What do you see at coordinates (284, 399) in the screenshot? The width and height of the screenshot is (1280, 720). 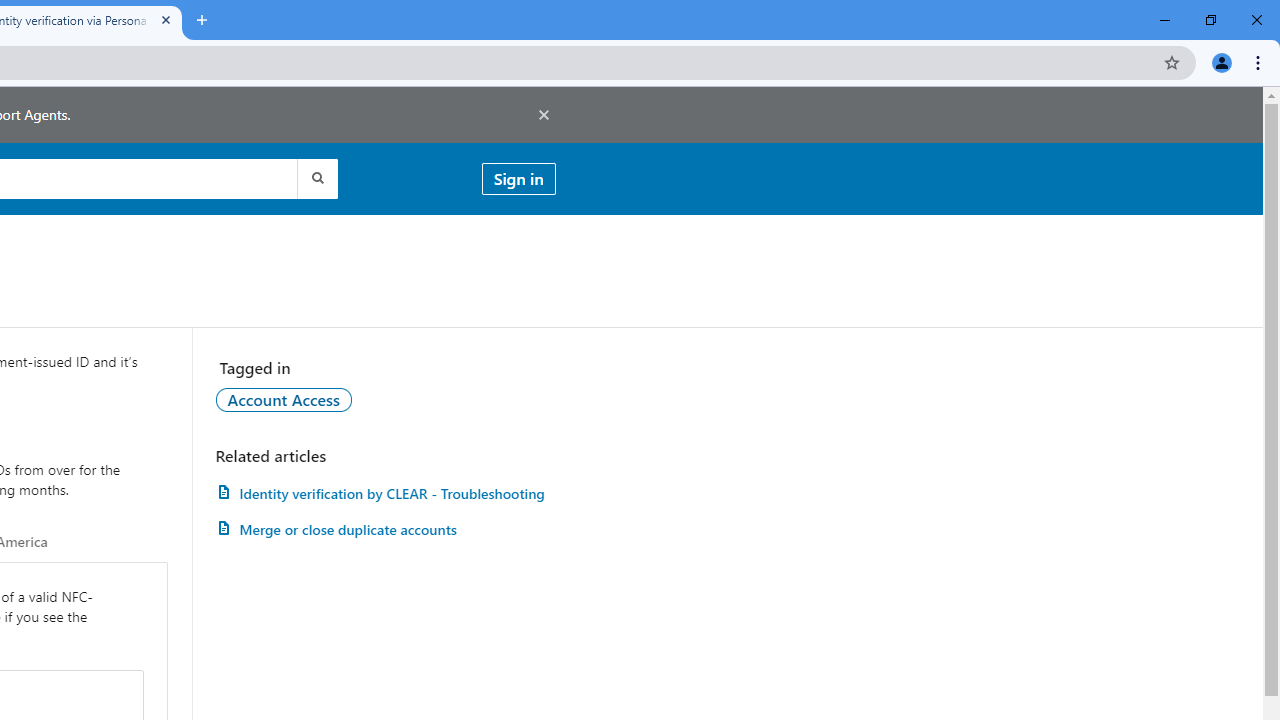 I see `Account Access` at bounding box center [284, 399].